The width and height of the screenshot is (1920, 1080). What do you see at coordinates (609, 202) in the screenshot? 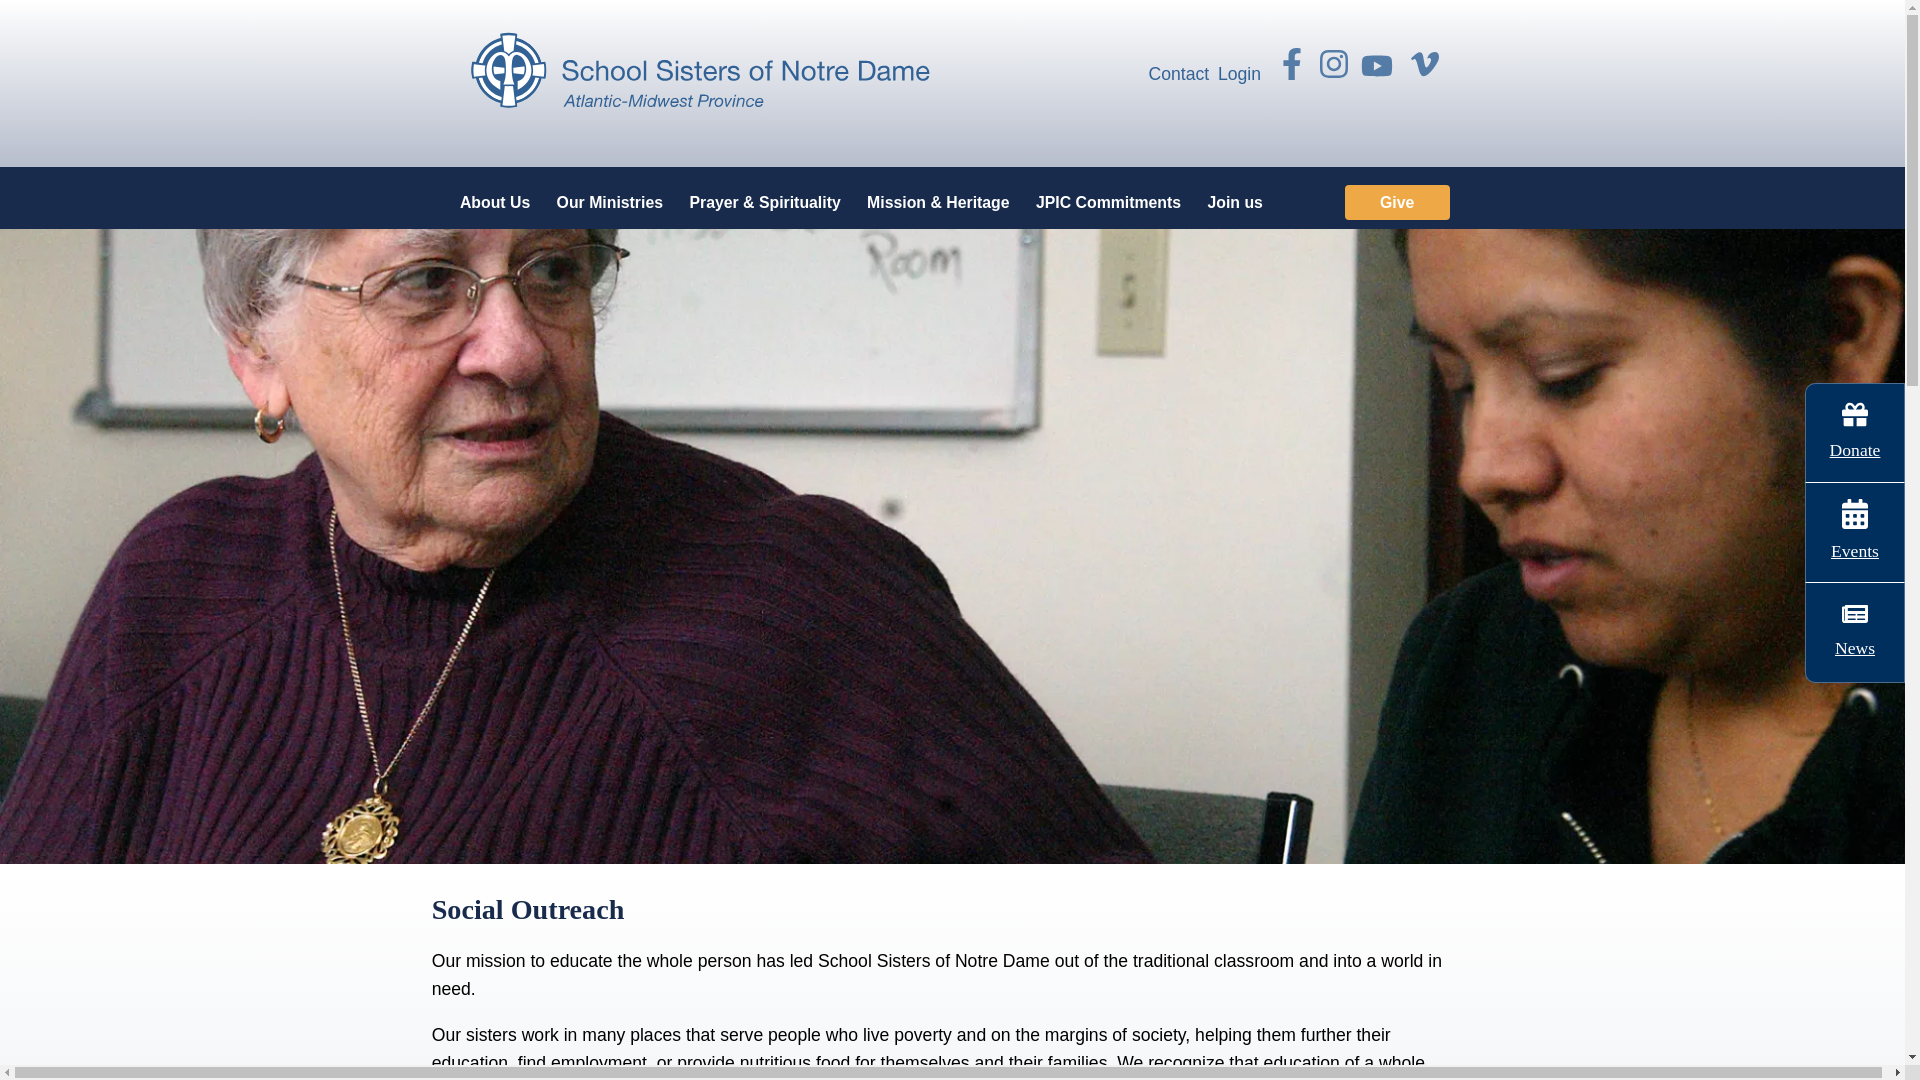
I see `Our Ministries` at bounding box center [609, 202].